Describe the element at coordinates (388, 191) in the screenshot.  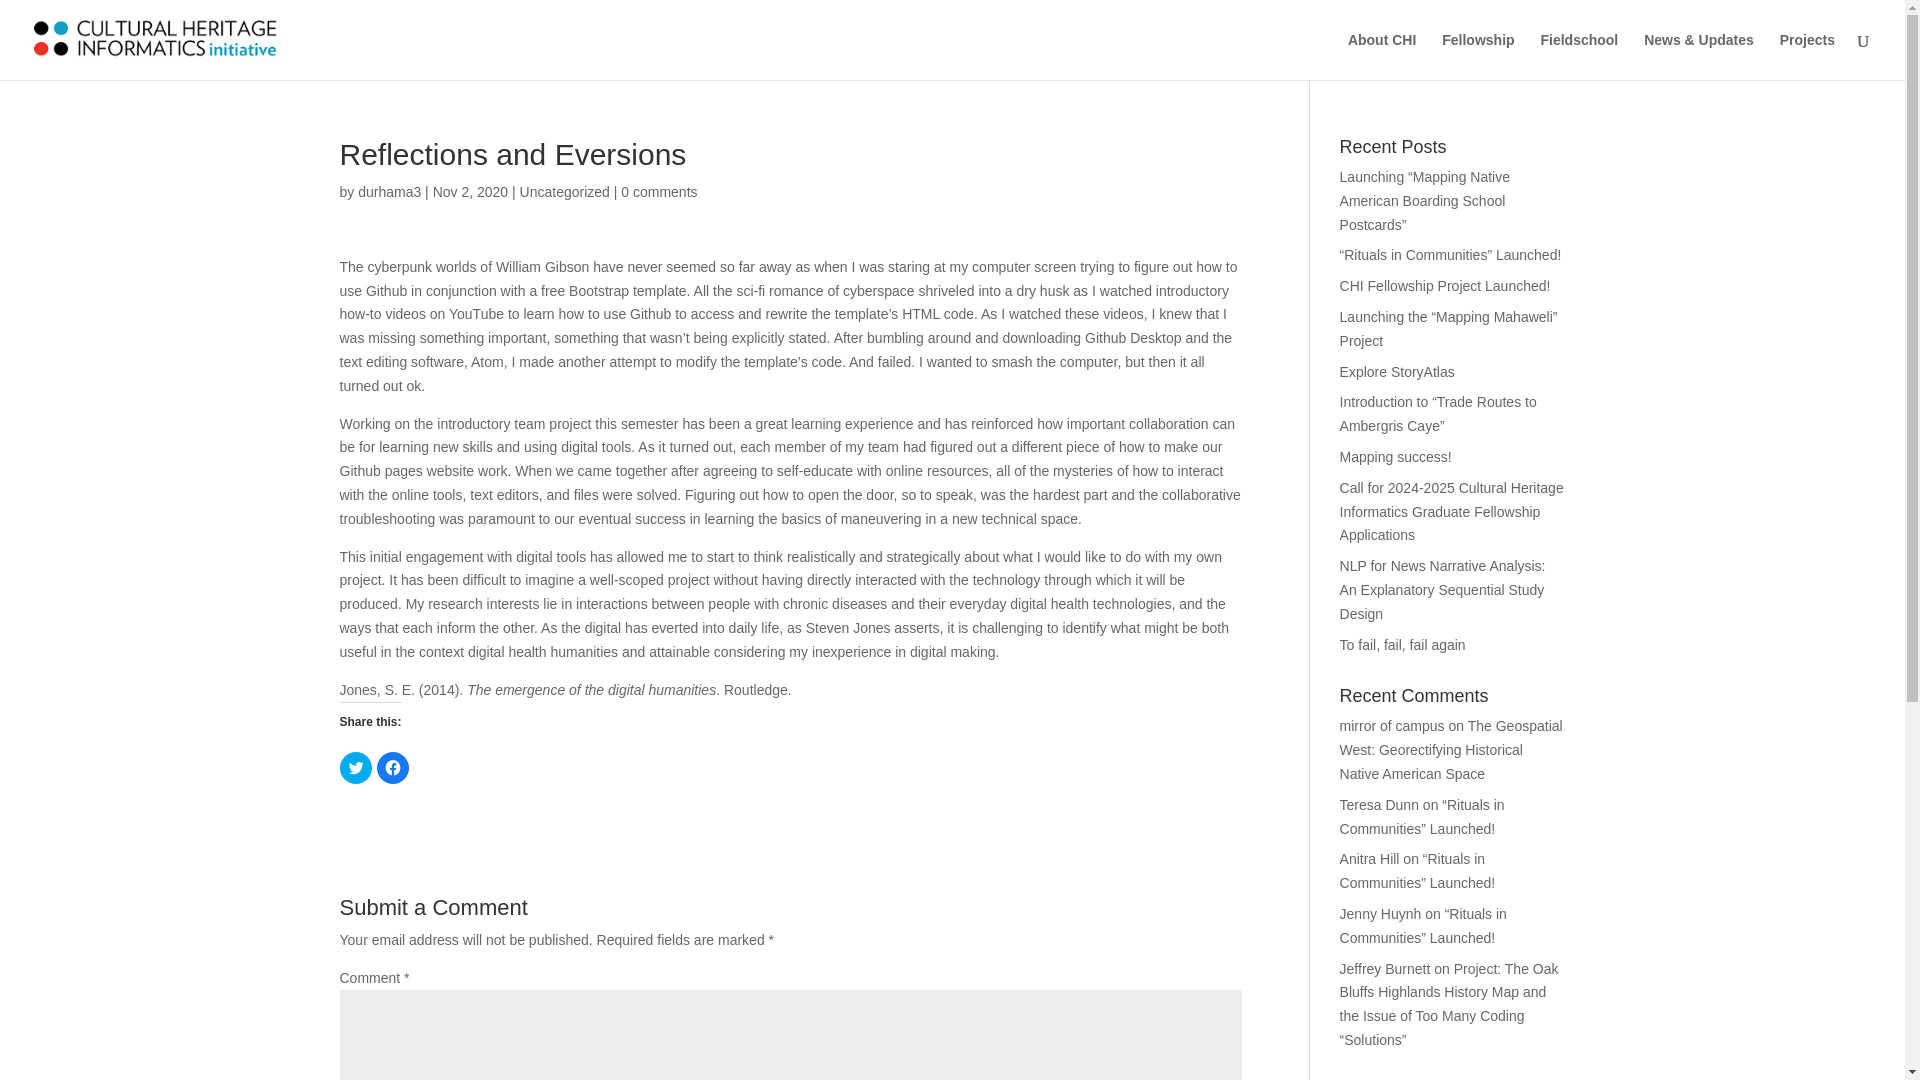
I see `durhama3` at that location.